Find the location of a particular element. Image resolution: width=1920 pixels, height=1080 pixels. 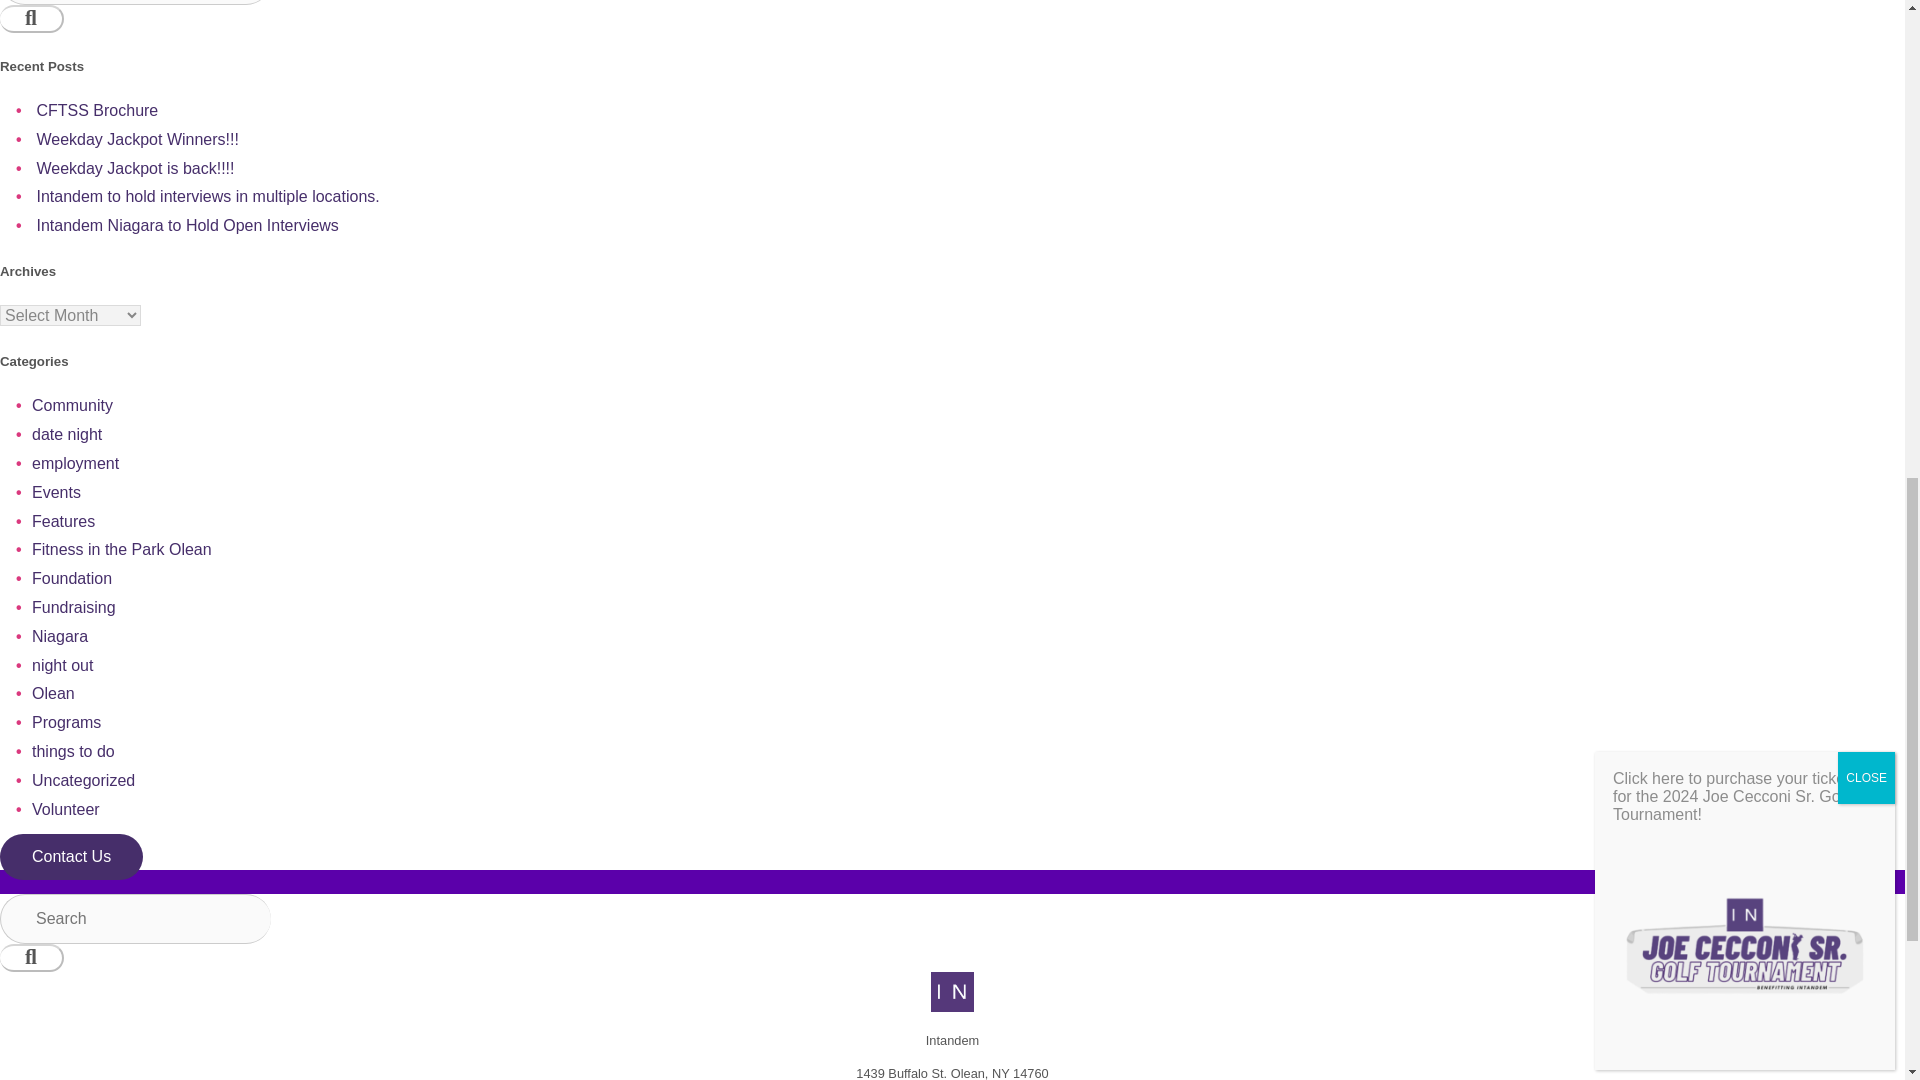

Weekday Jackpot Winners!!! is located at coordinates (137, 138).